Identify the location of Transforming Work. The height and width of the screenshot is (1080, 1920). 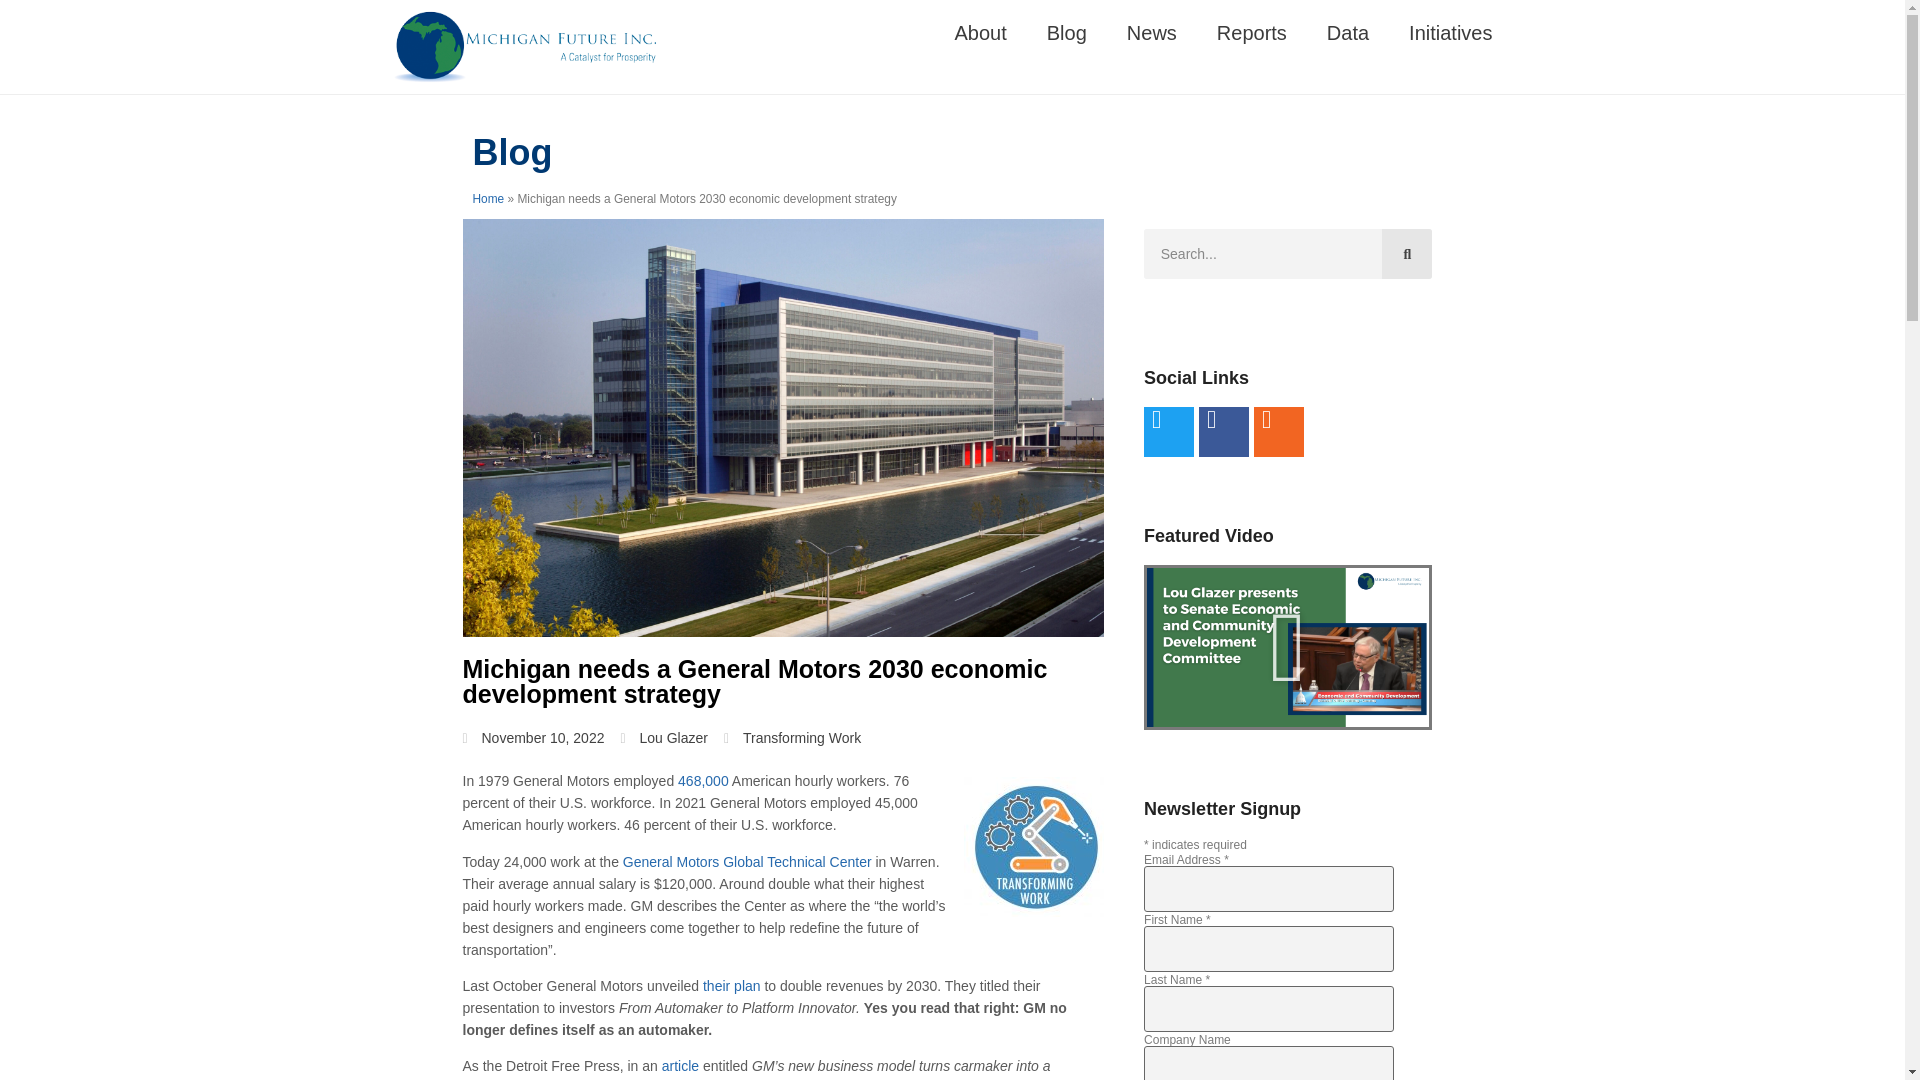
(802, 738).